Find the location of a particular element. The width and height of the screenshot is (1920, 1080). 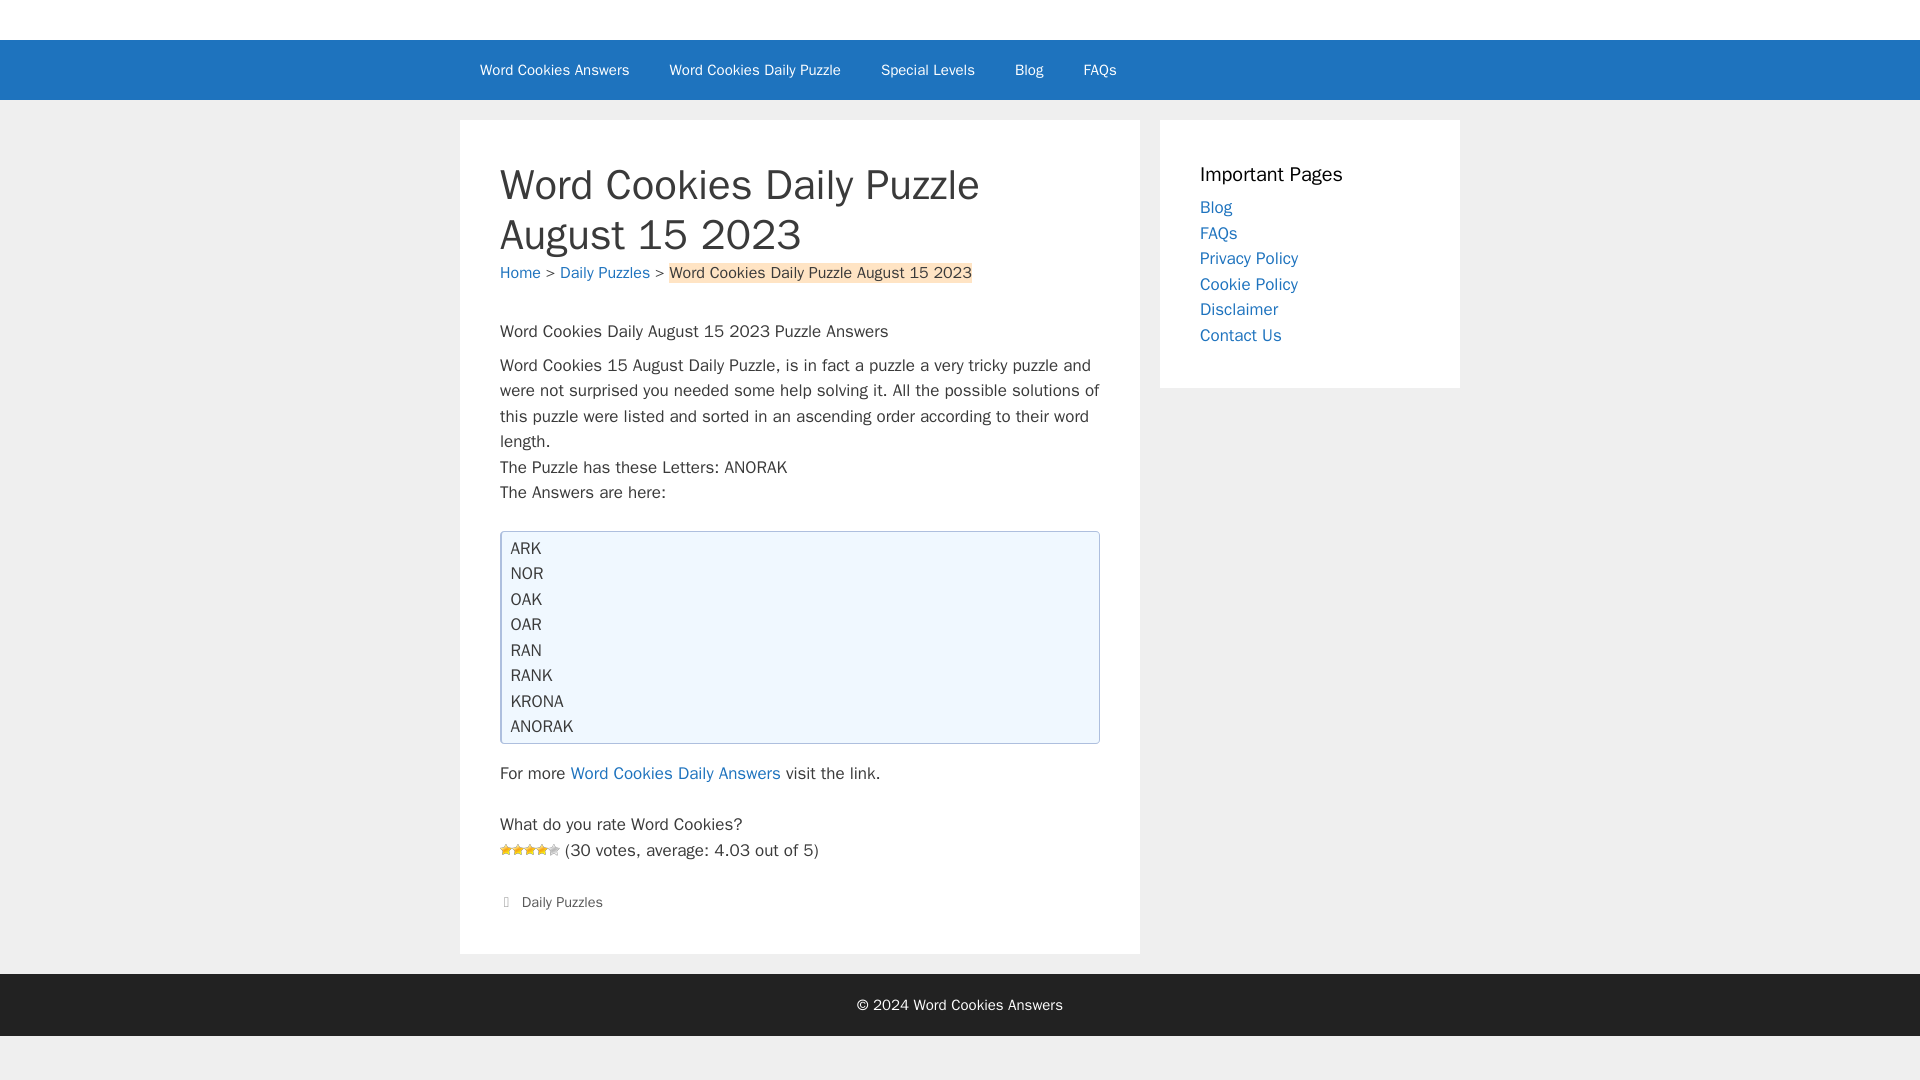

Word Cookies Answers is located at coordinates (555, 70).